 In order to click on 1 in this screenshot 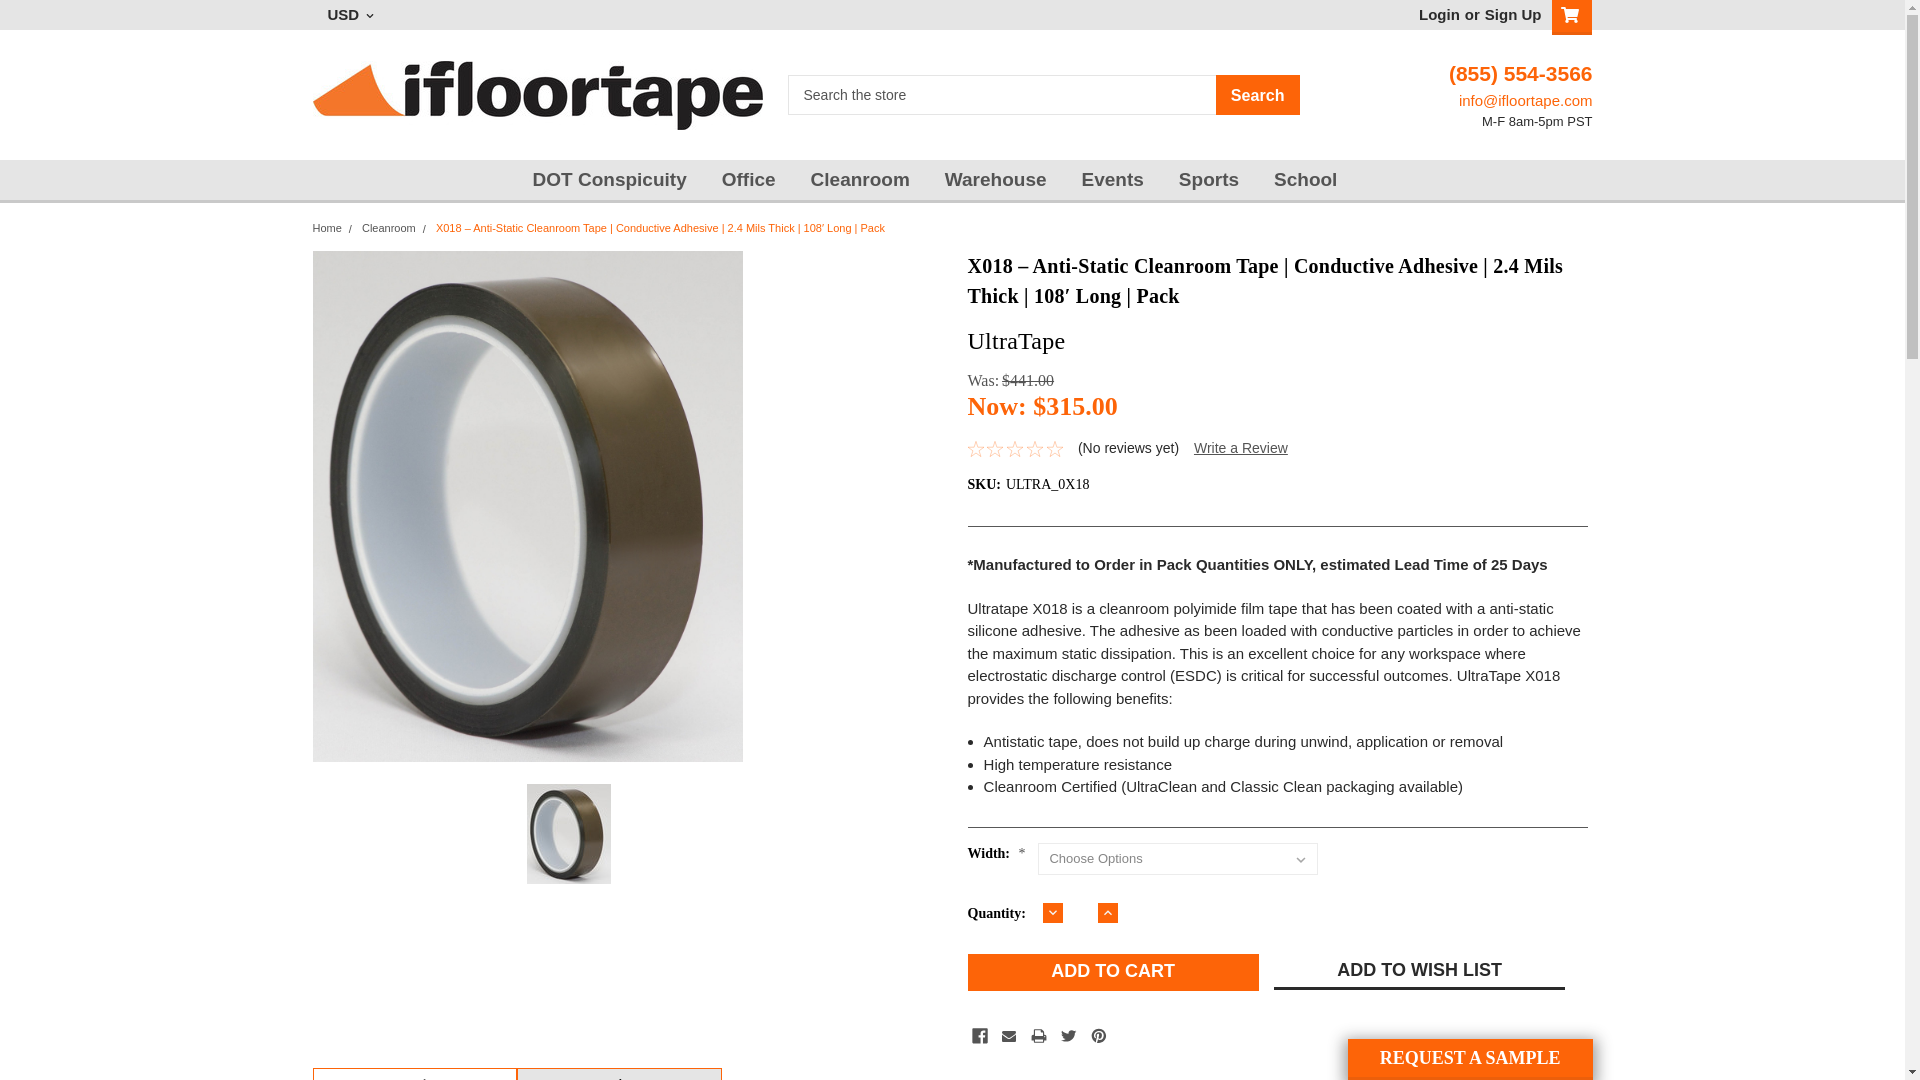, I will do `click(1078, 914)`.